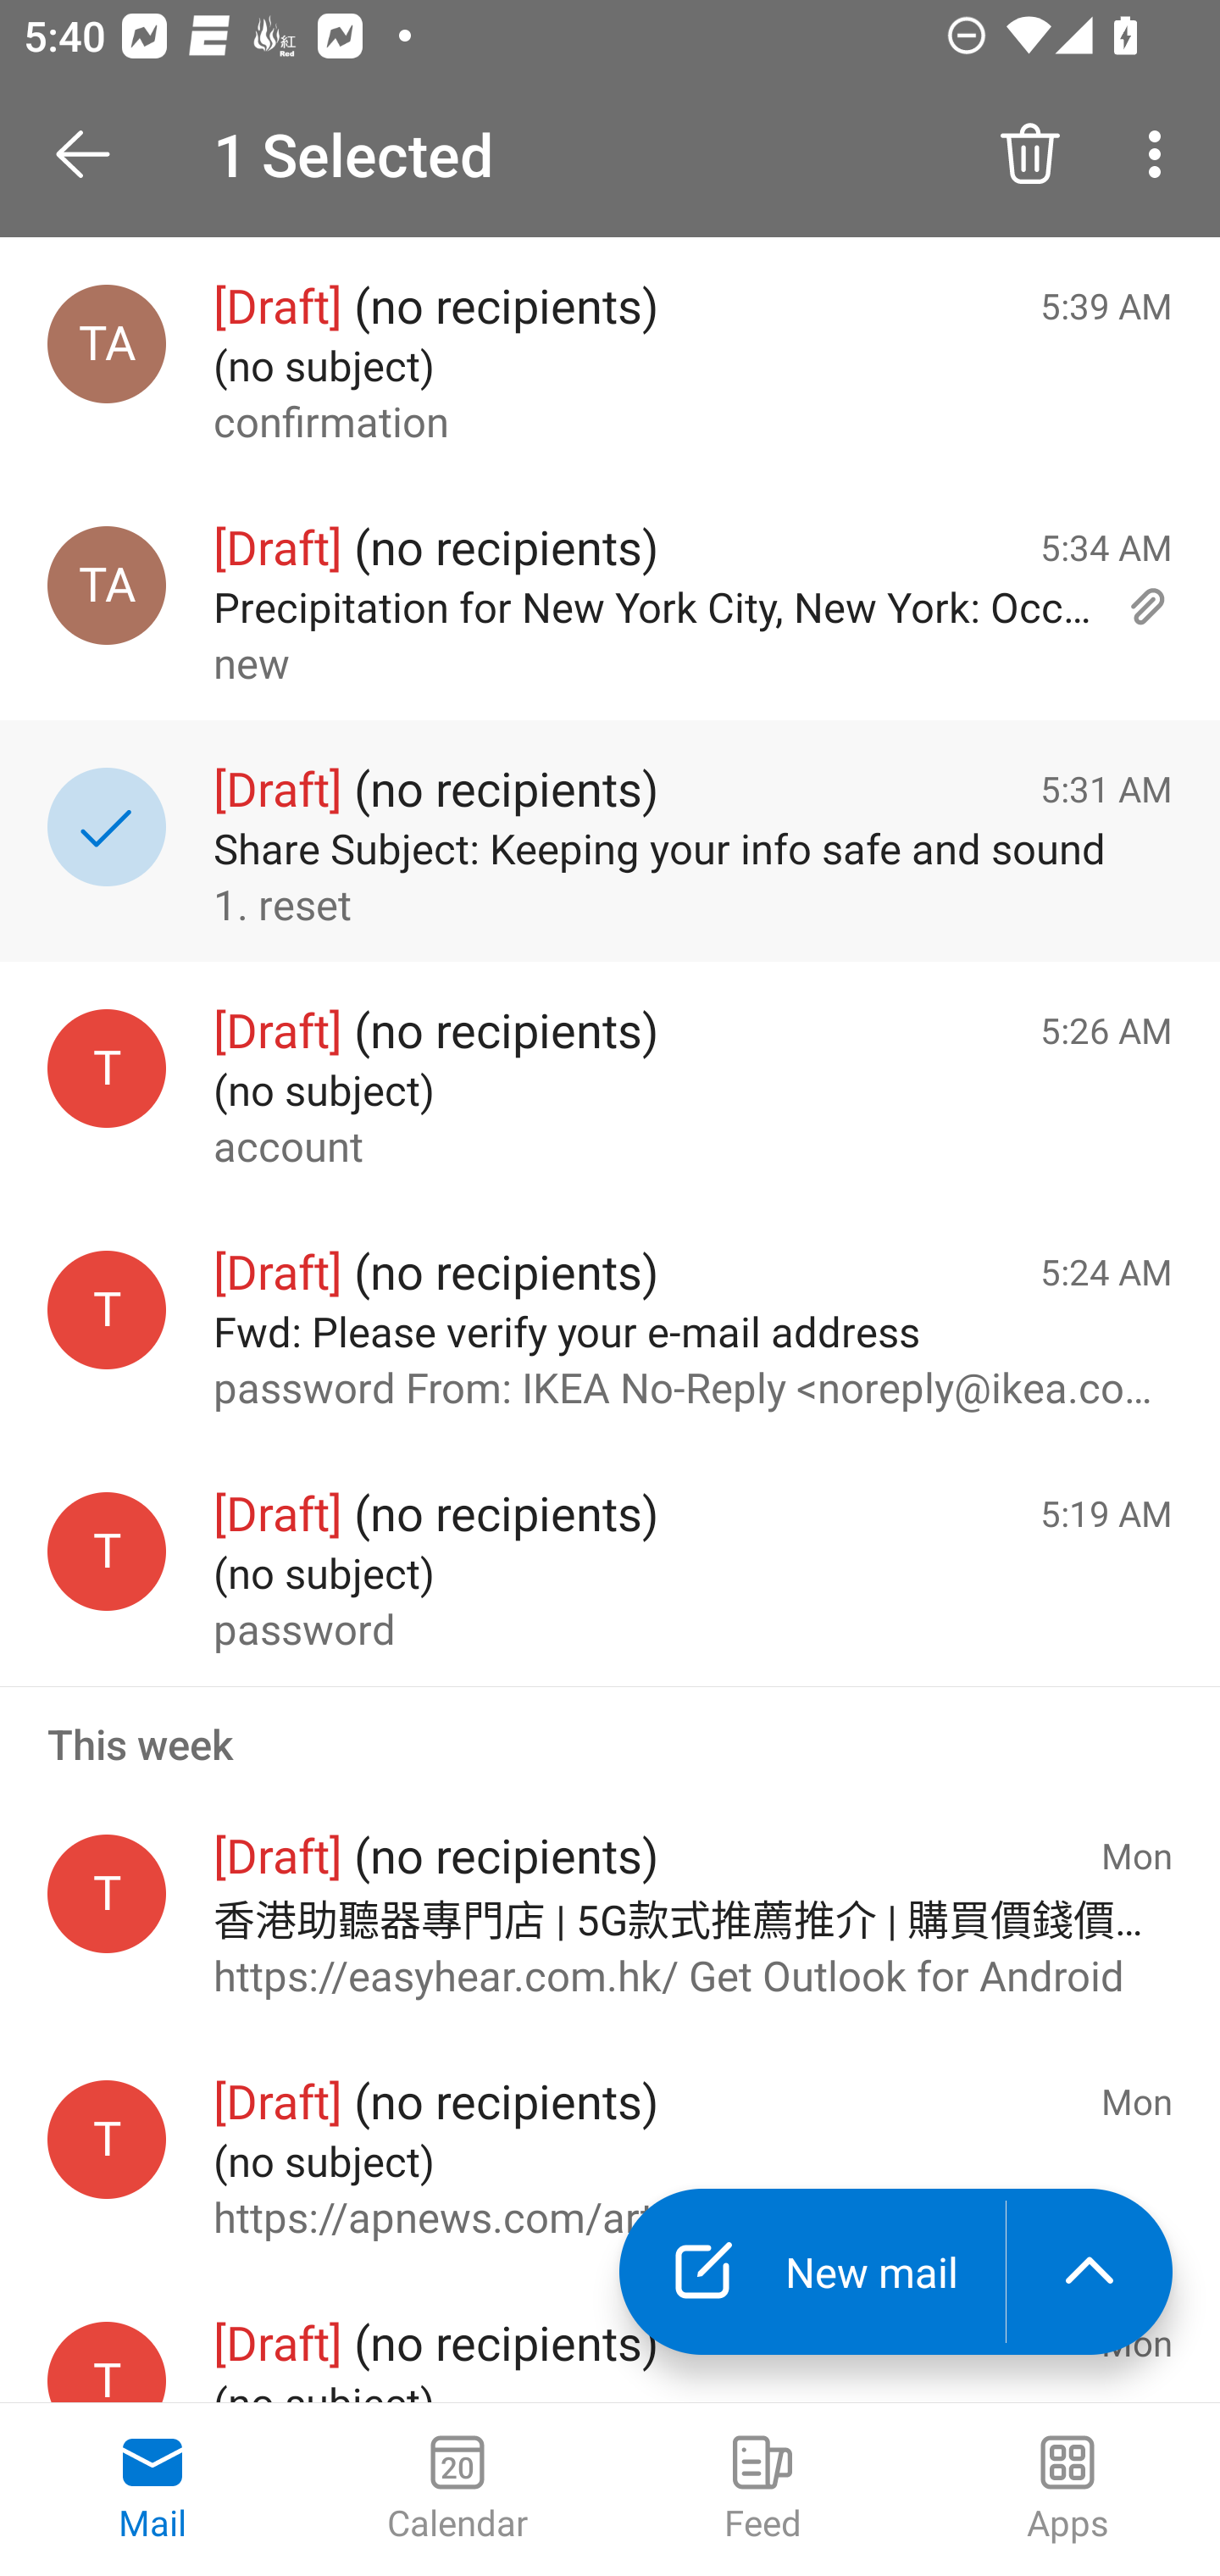 The height and width of the screenshot is (2576, 1220). Describe the element at coordinates (762, 2490) in the screenshot. I see `Feed` at that location.